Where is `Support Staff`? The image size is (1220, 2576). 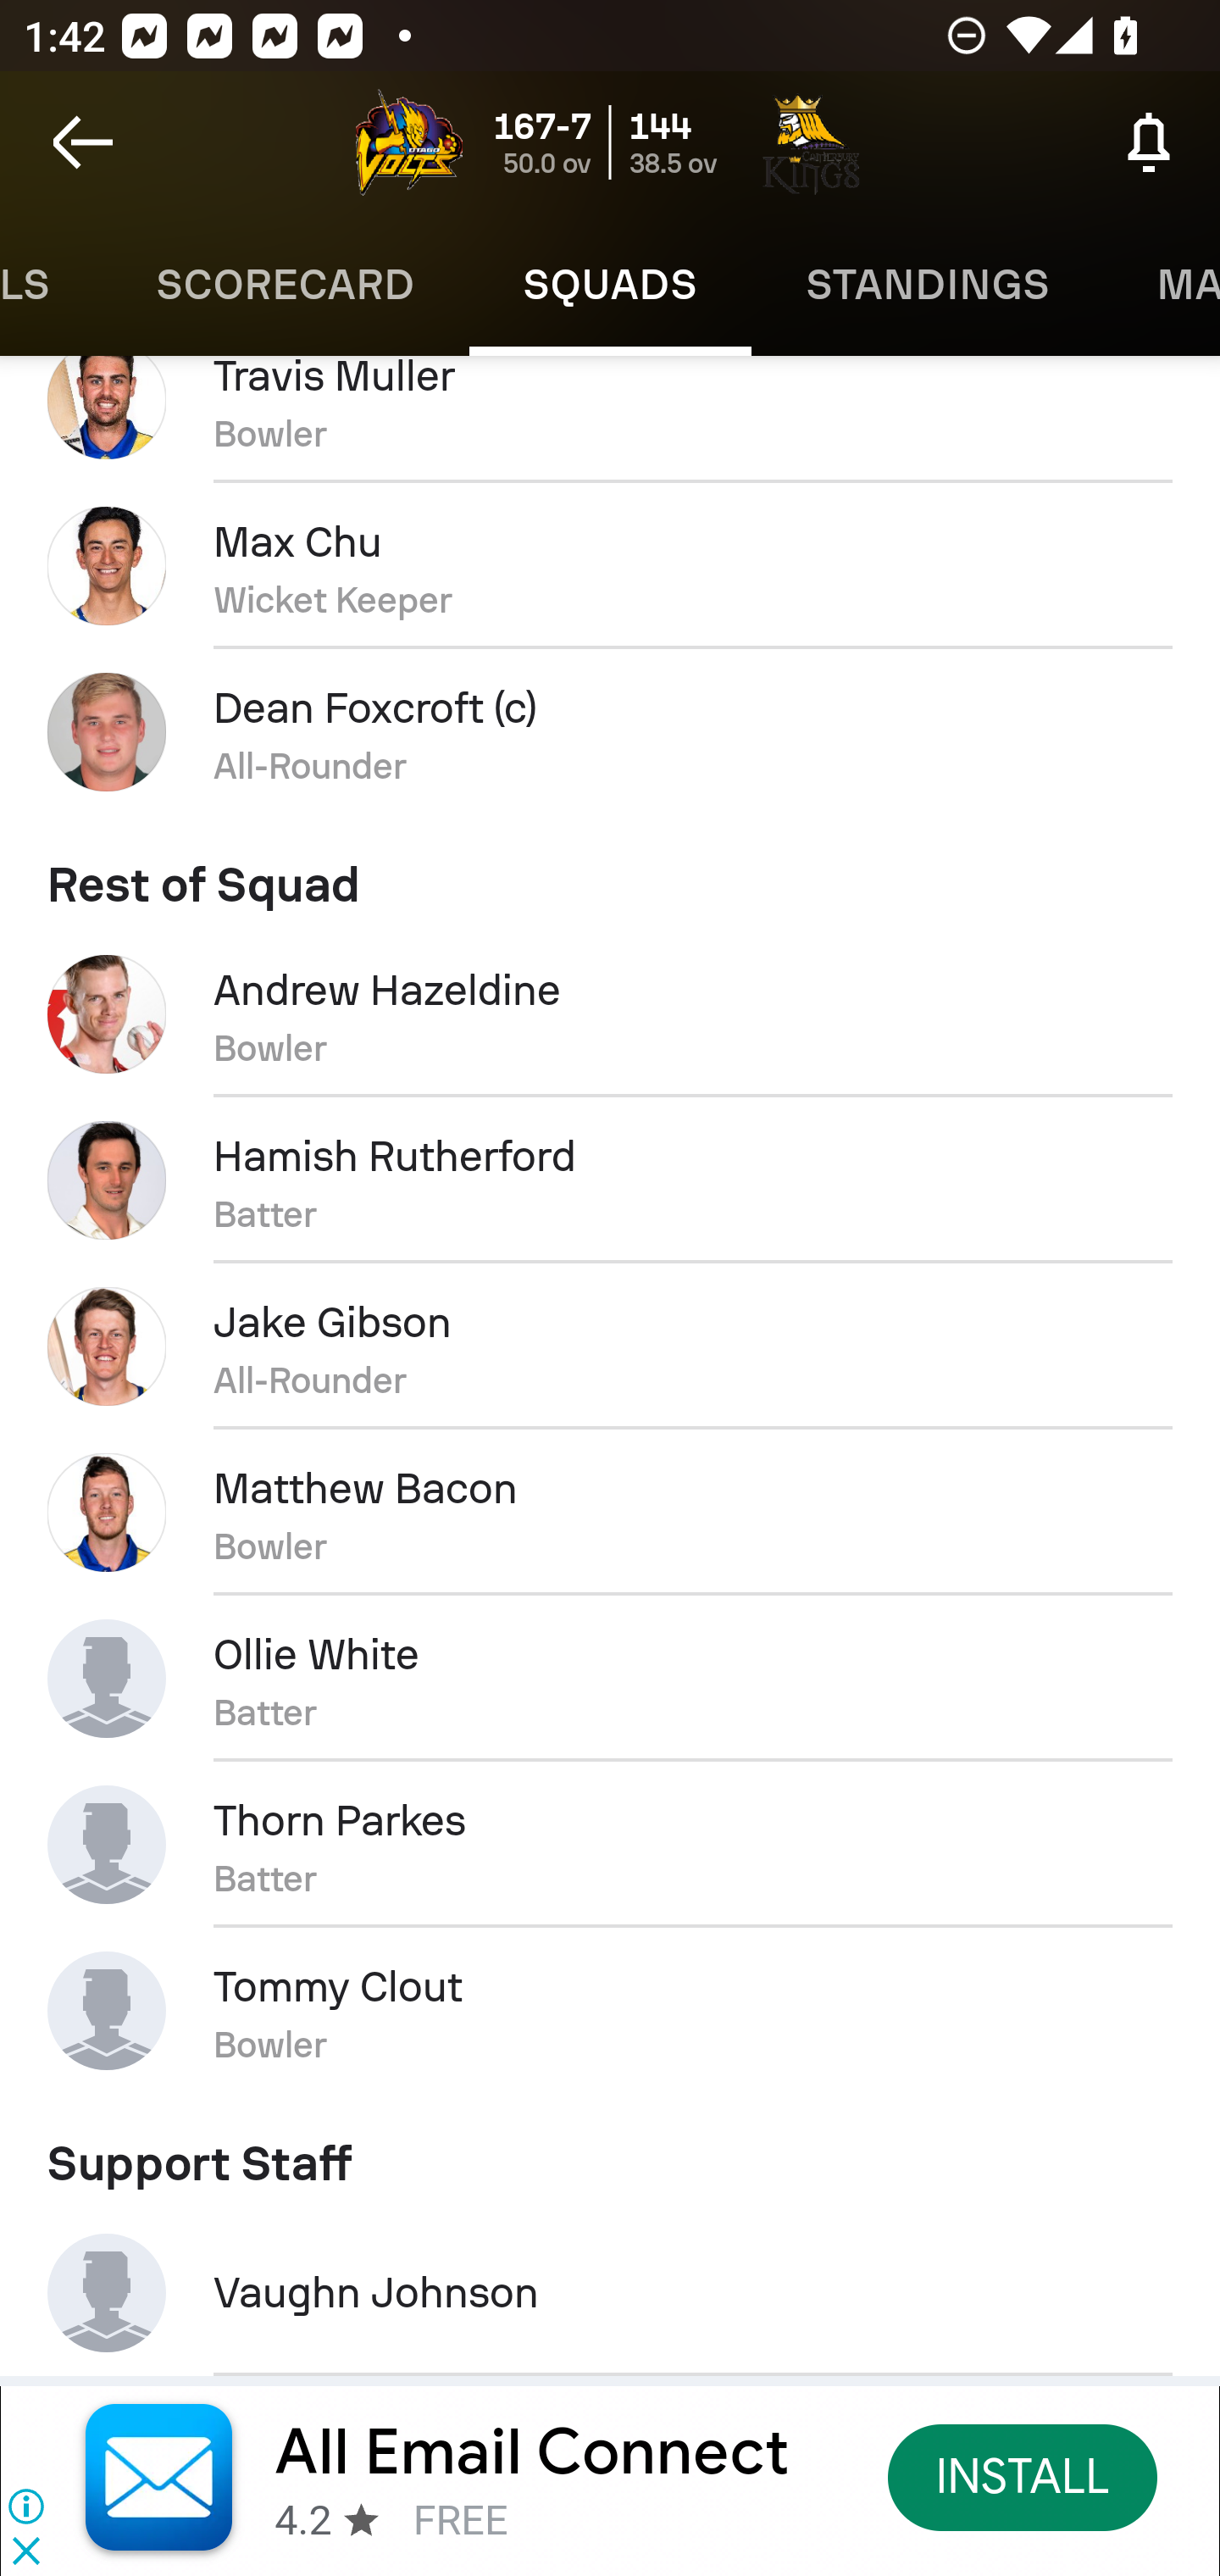
Support Staff is located at coordinates (610, 2152).